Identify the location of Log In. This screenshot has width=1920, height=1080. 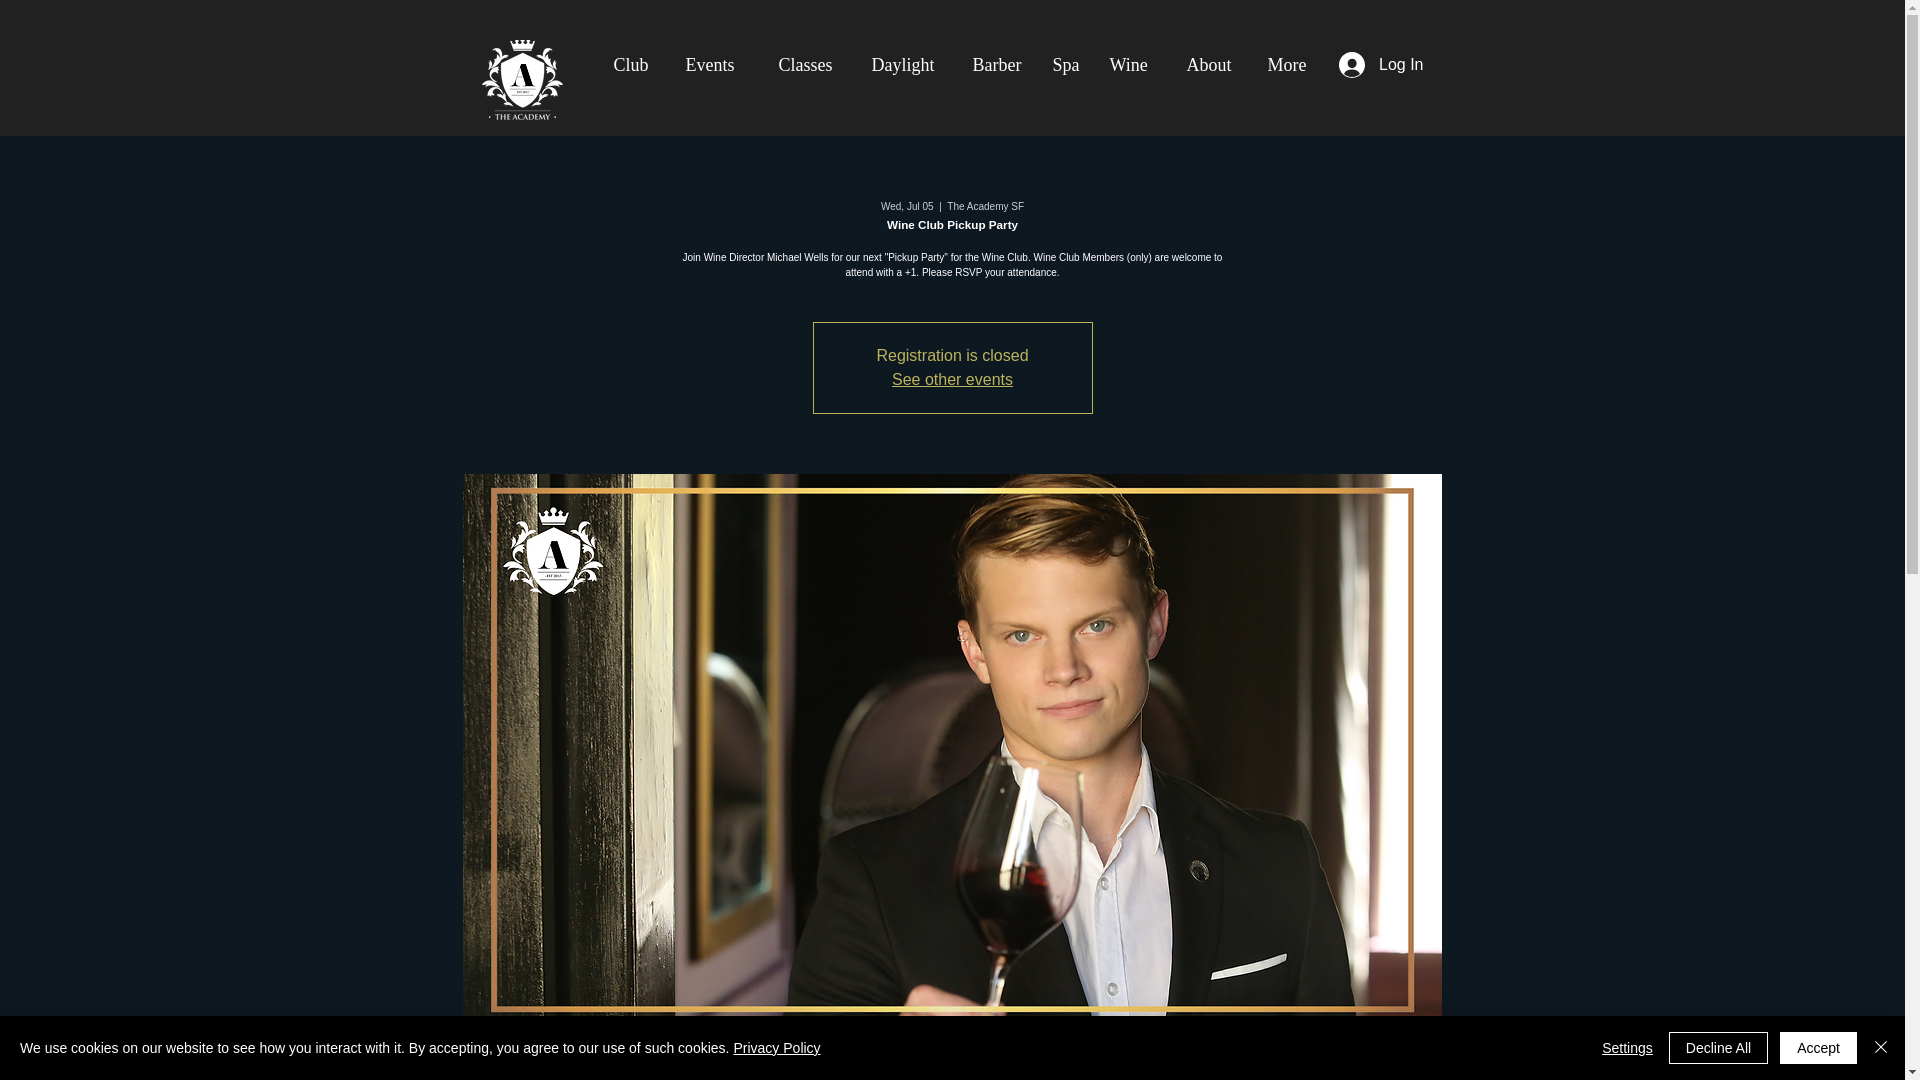
(1380, 65).